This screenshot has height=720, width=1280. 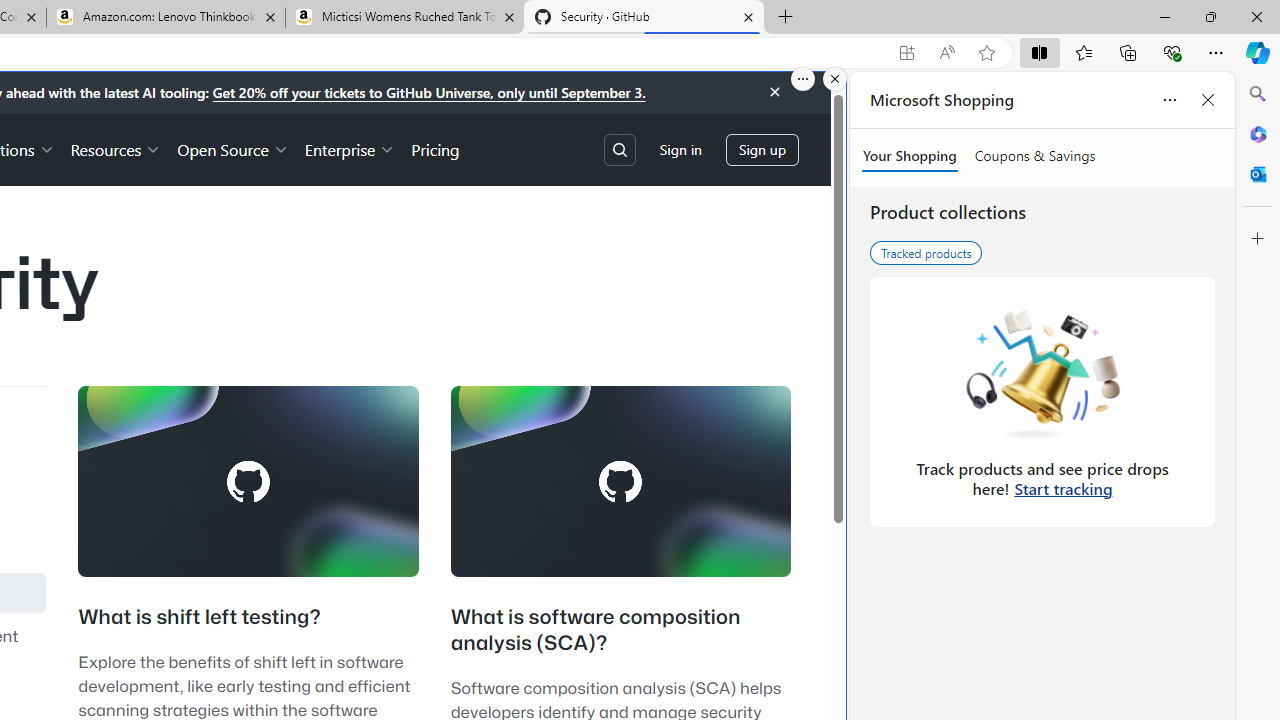 I want to click on Open Source, so click(x=232, y=148).